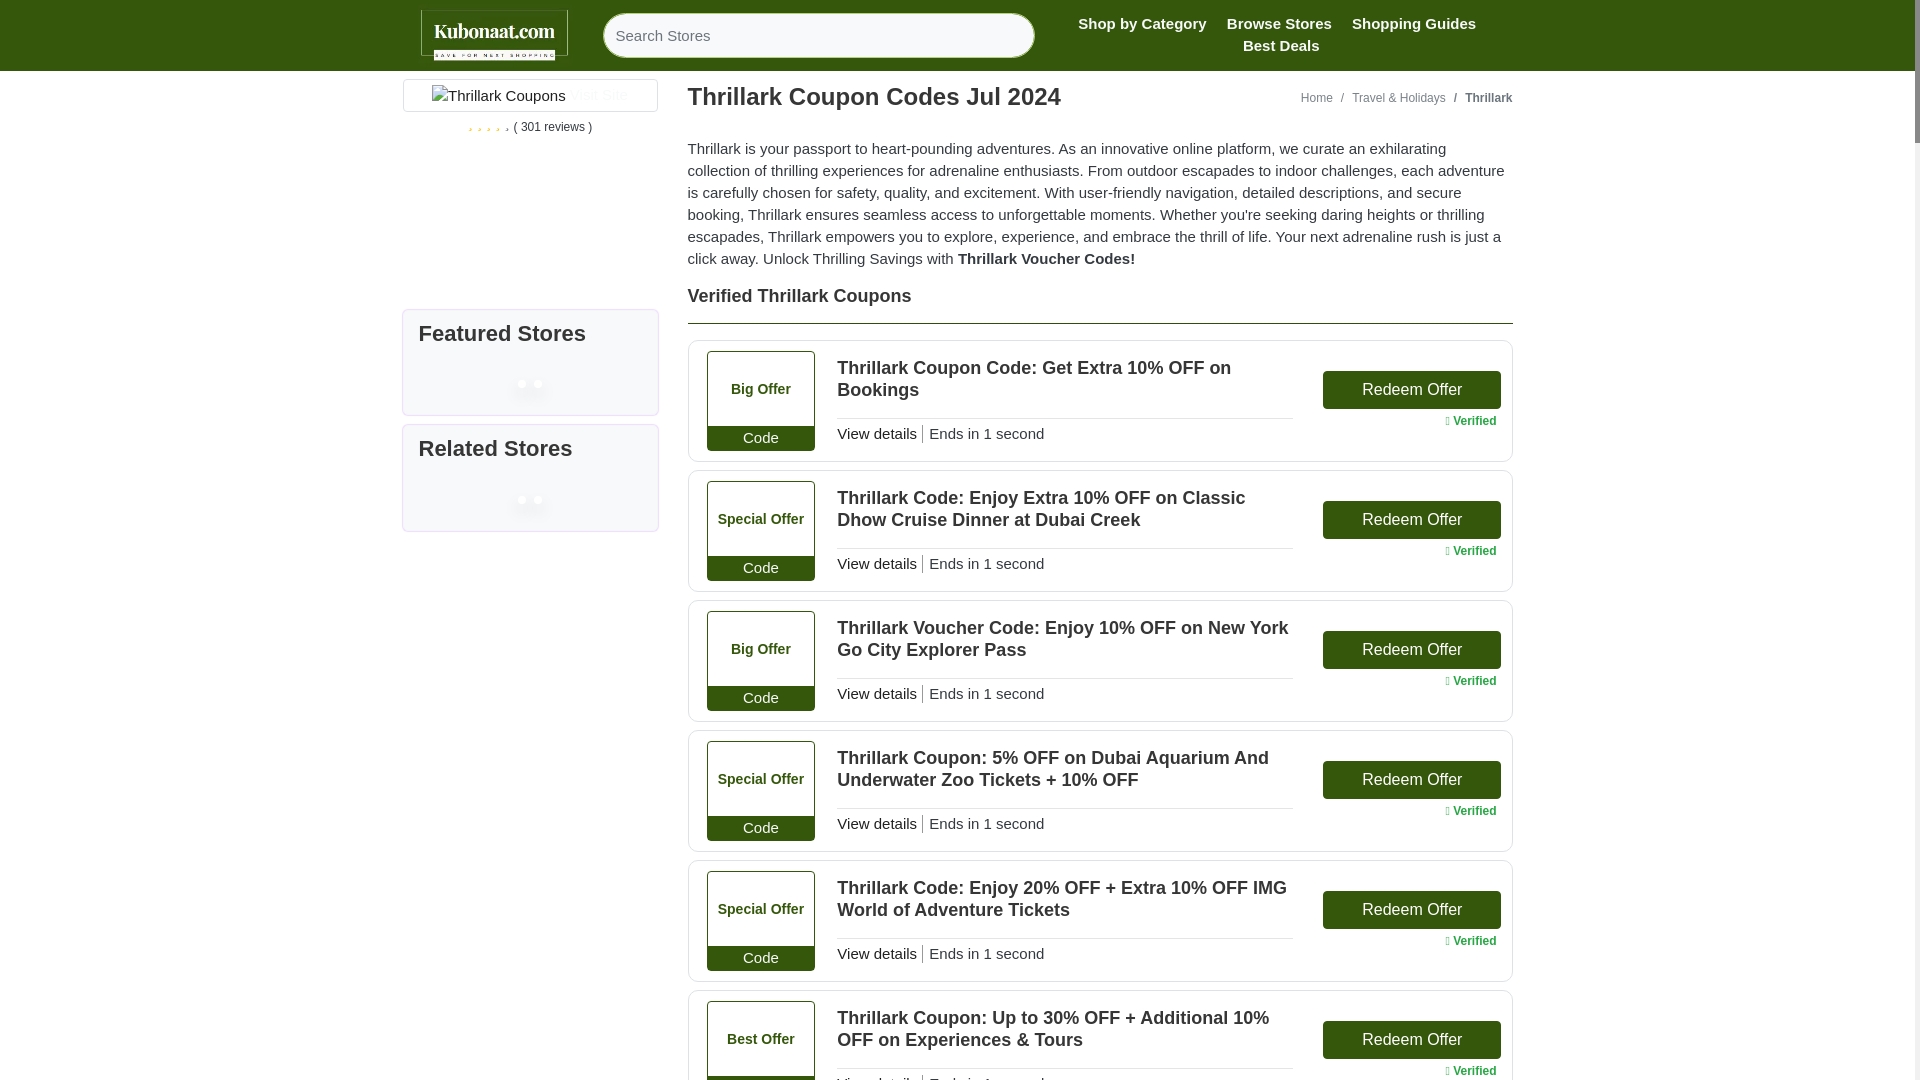  What do you see at coordinates (877, 954) in the screenshot?
I see `View details` at bounding box center [877, 954].